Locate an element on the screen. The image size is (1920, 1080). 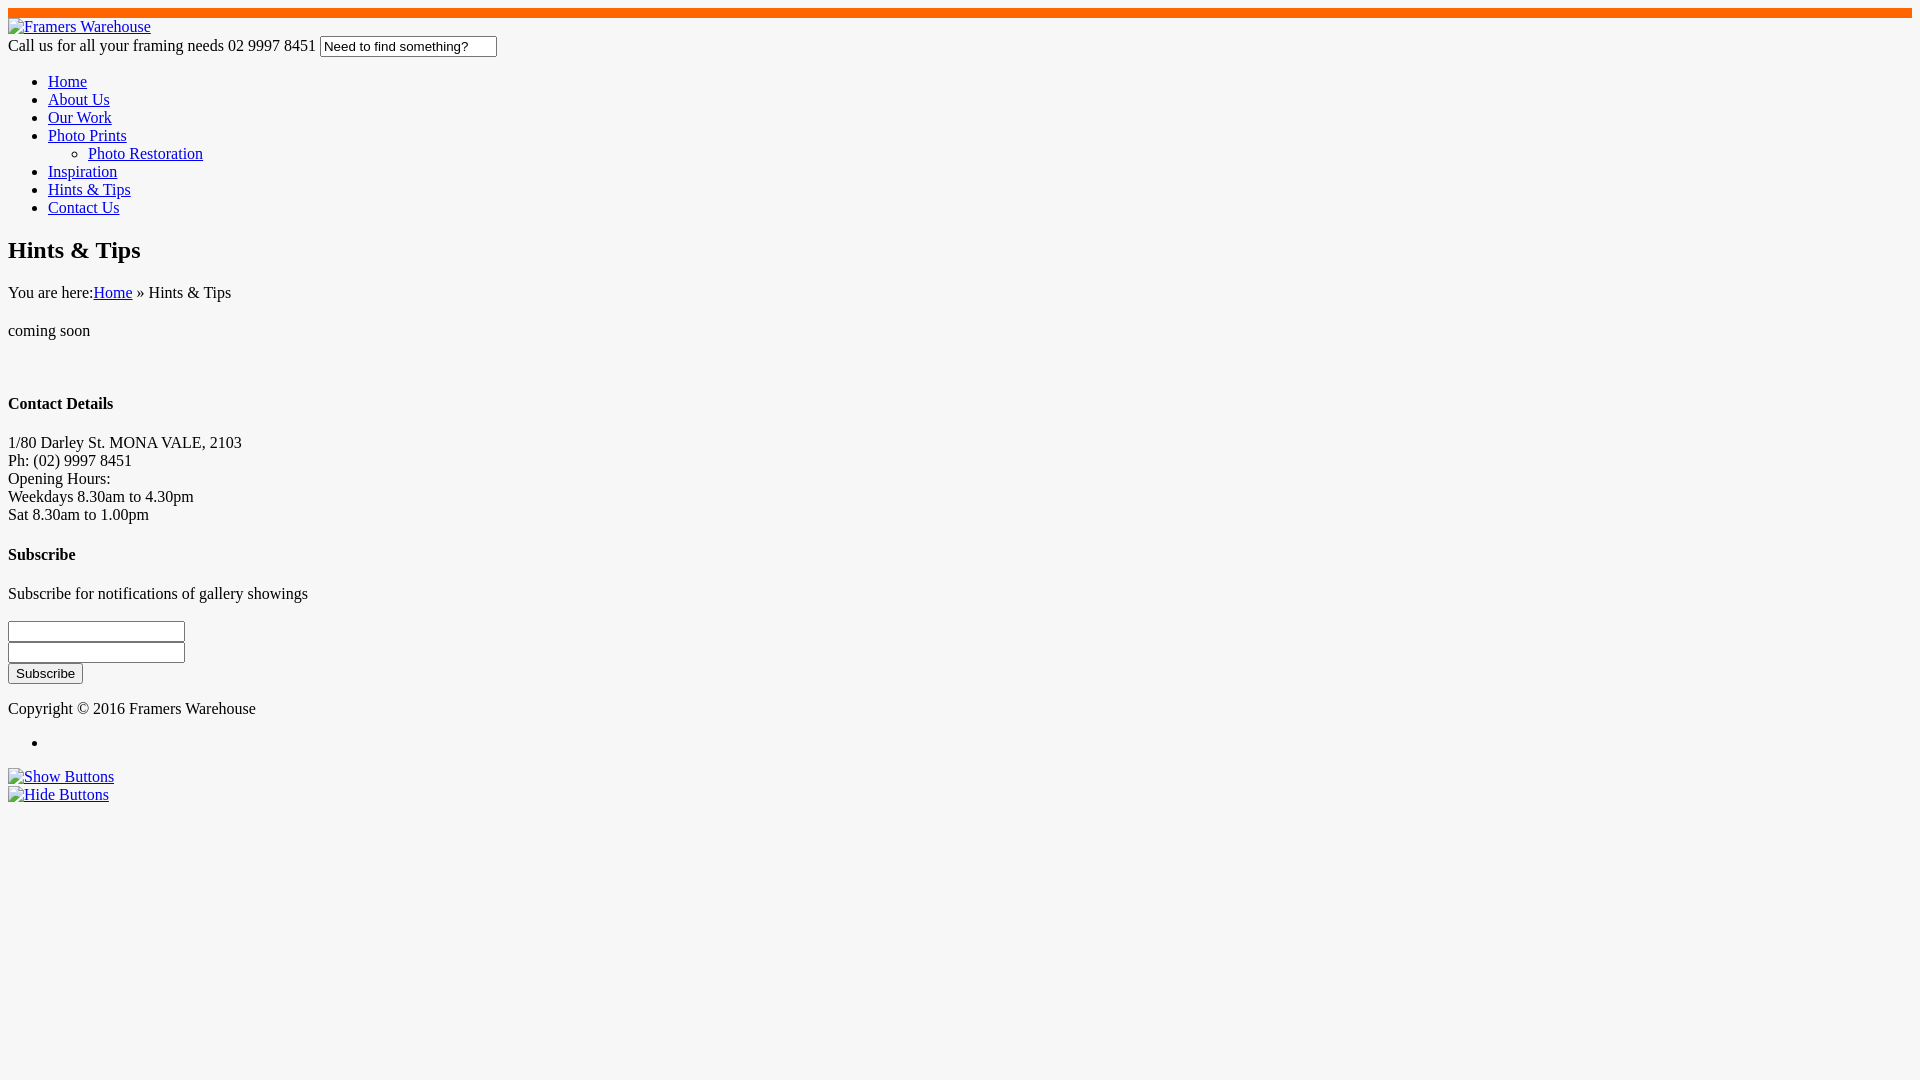
About Us is located at coordinates (79, 100).